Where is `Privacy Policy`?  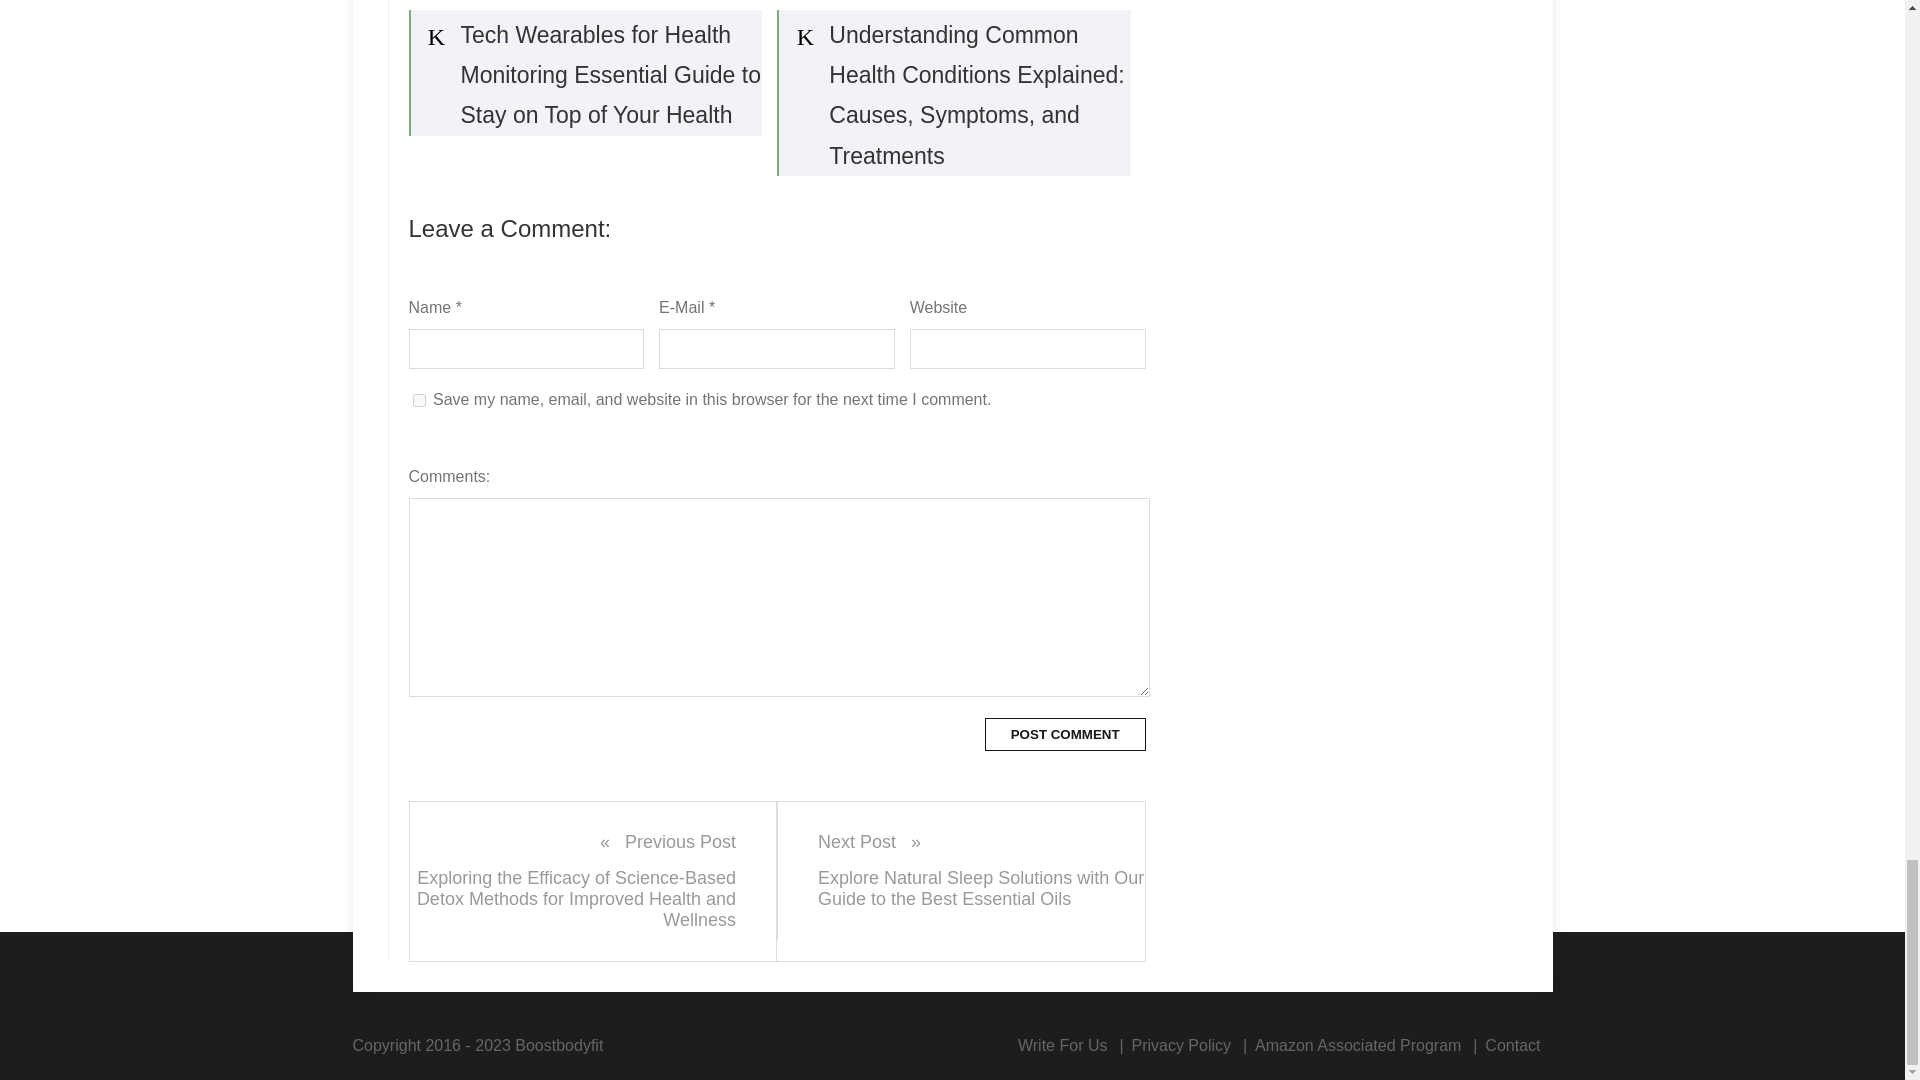
Privacy Policy is located at coordinates (1180, 1045).